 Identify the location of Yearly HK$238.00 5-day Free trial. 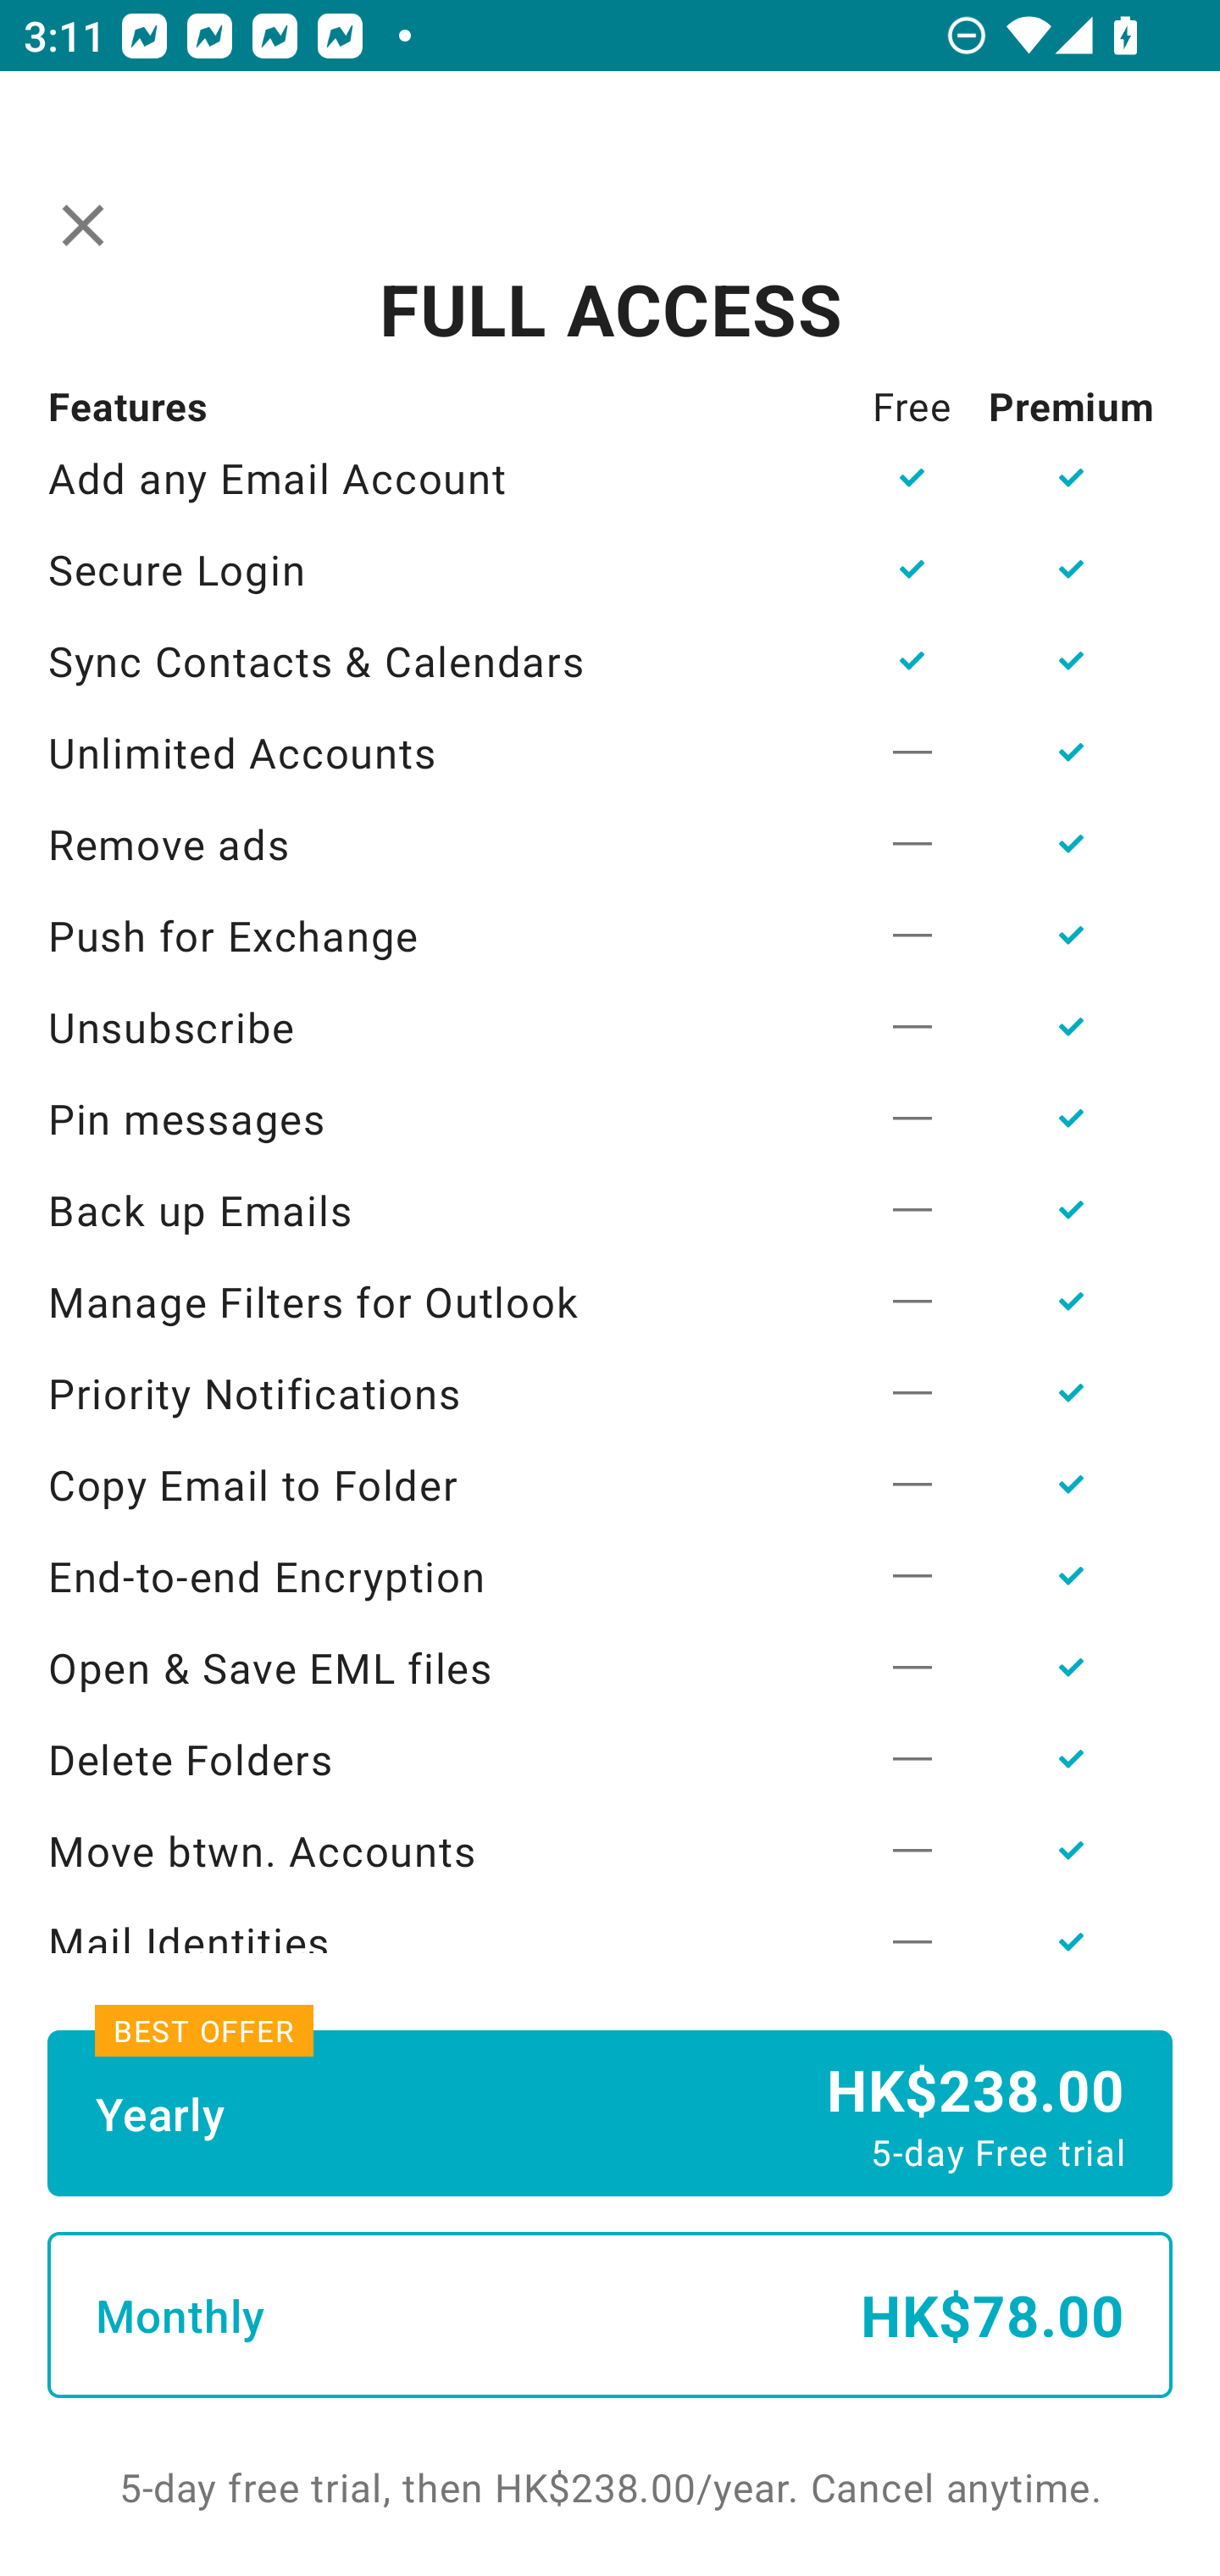
(610, 2113).